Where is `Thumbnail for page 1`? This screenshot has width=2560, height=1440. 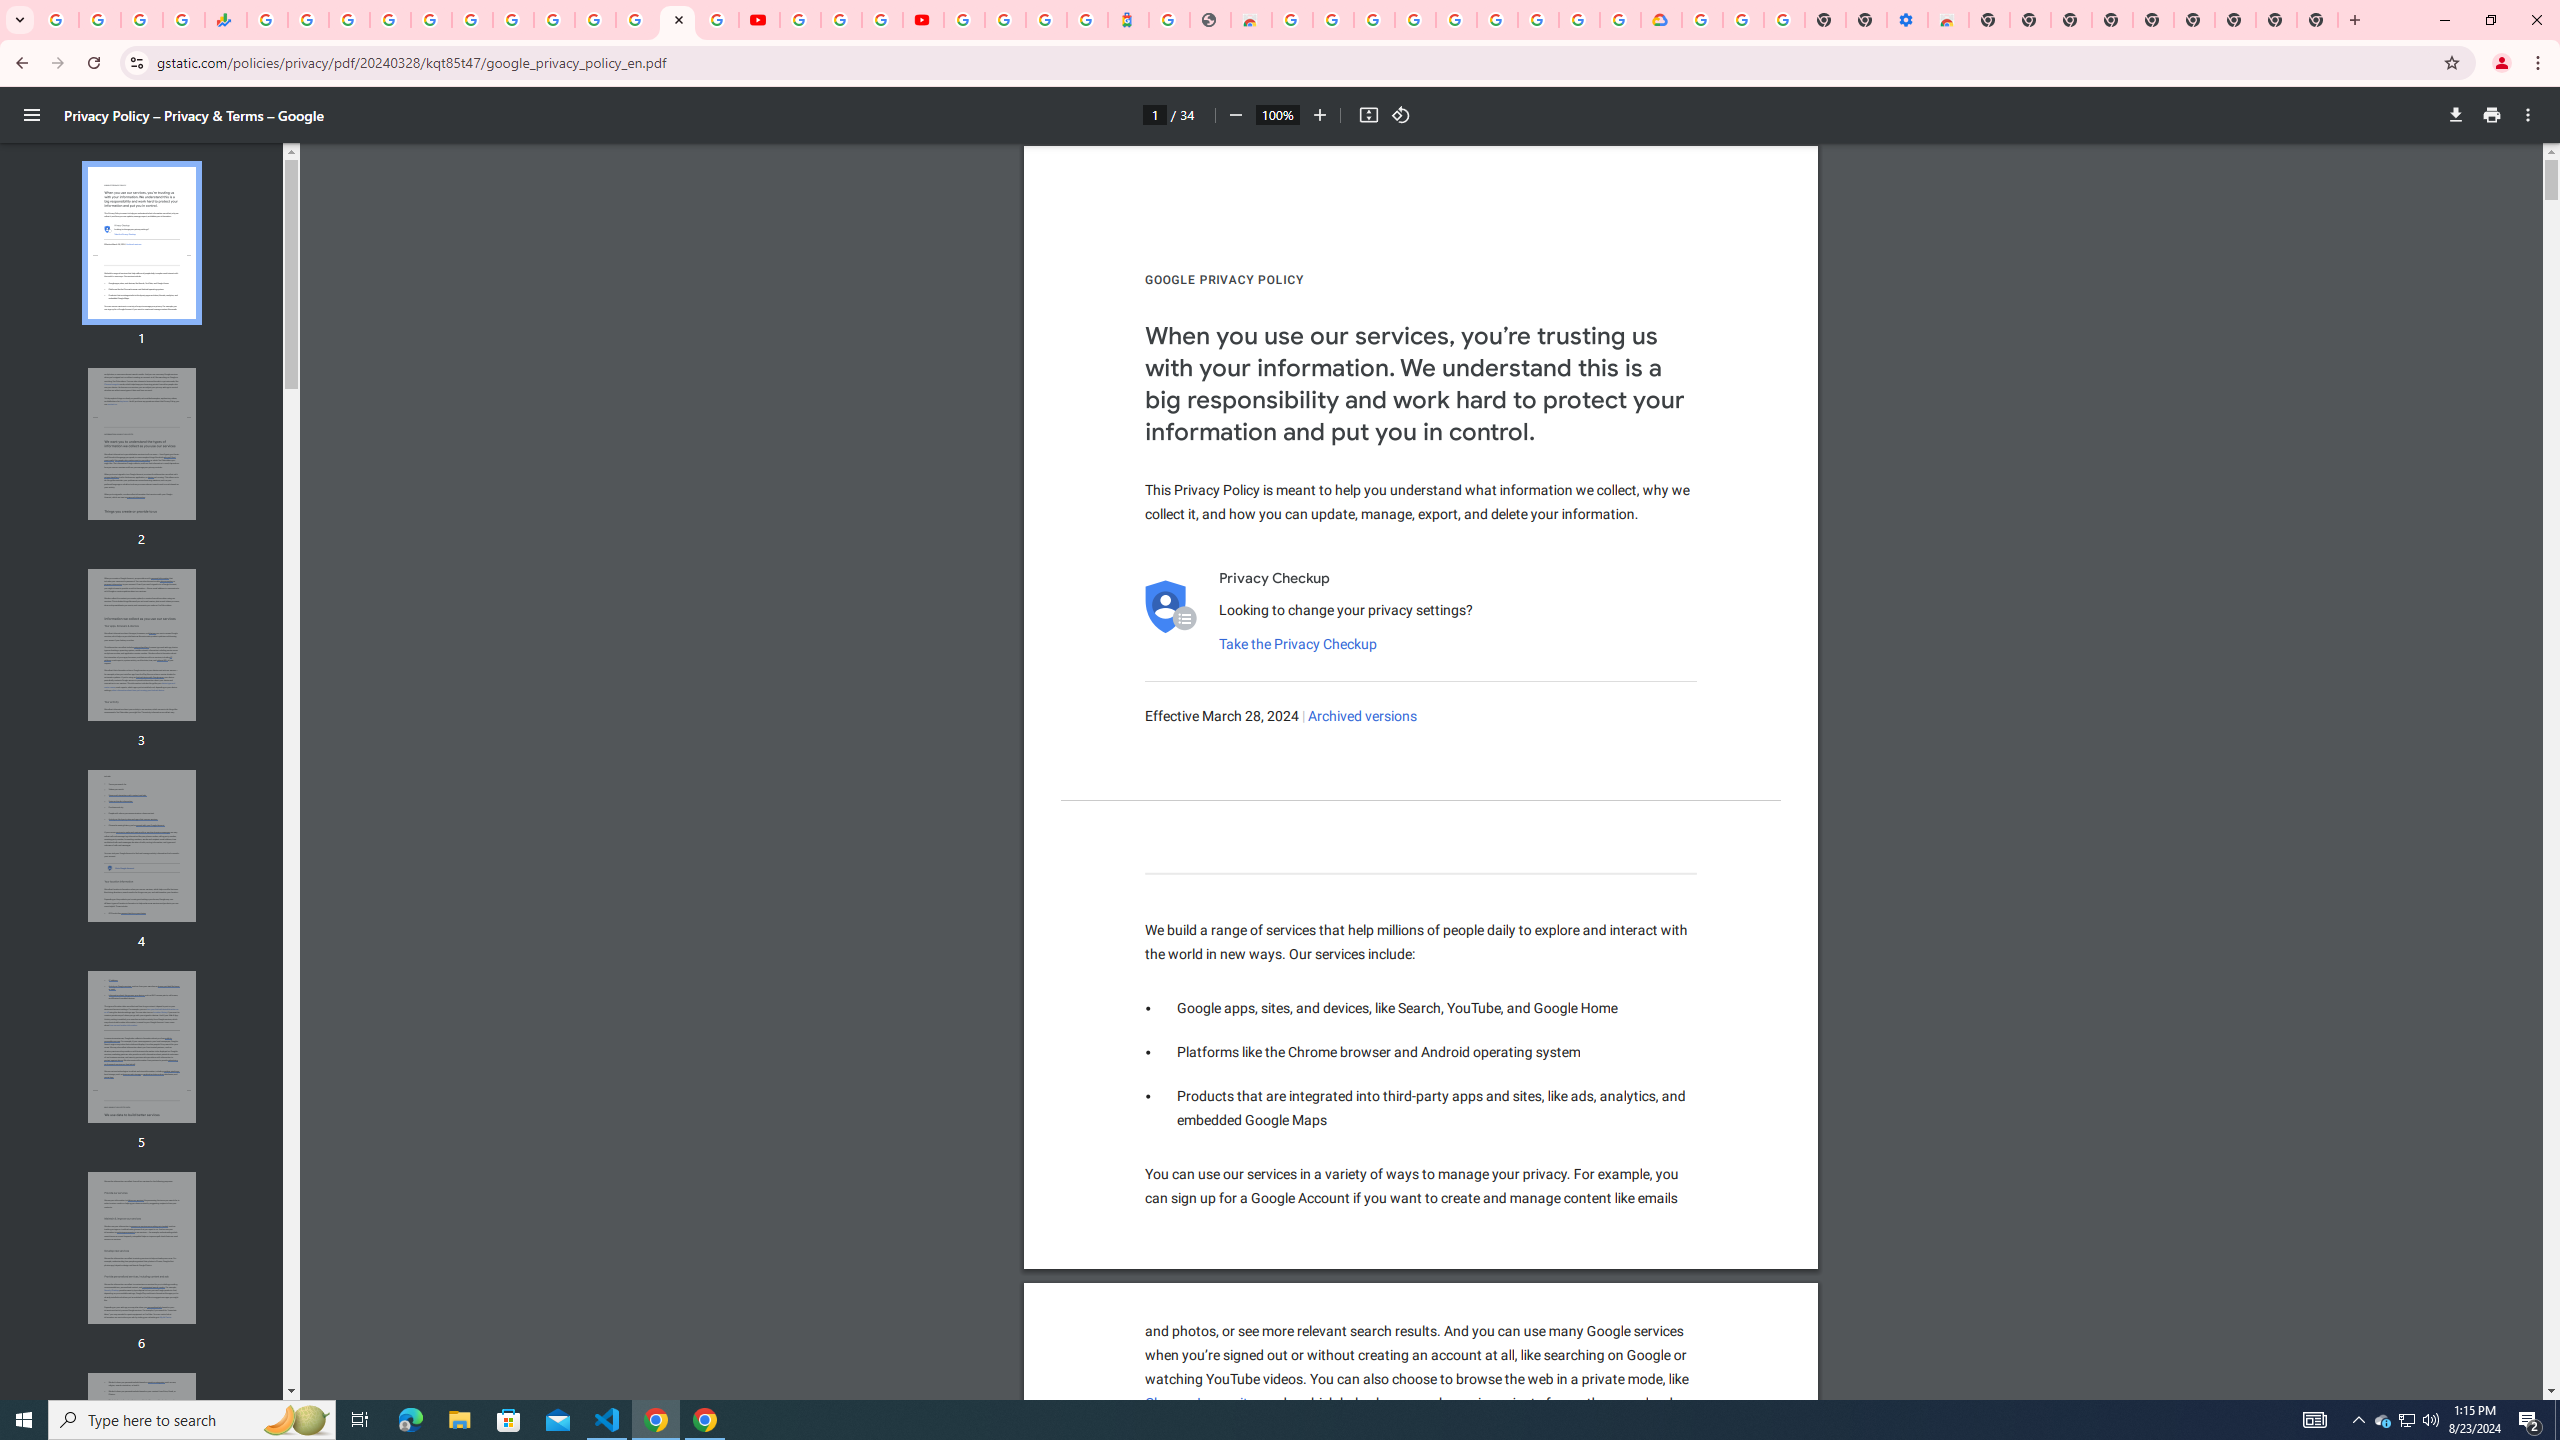
Thumbnail for page 1 is located at coordinates (142, 243).